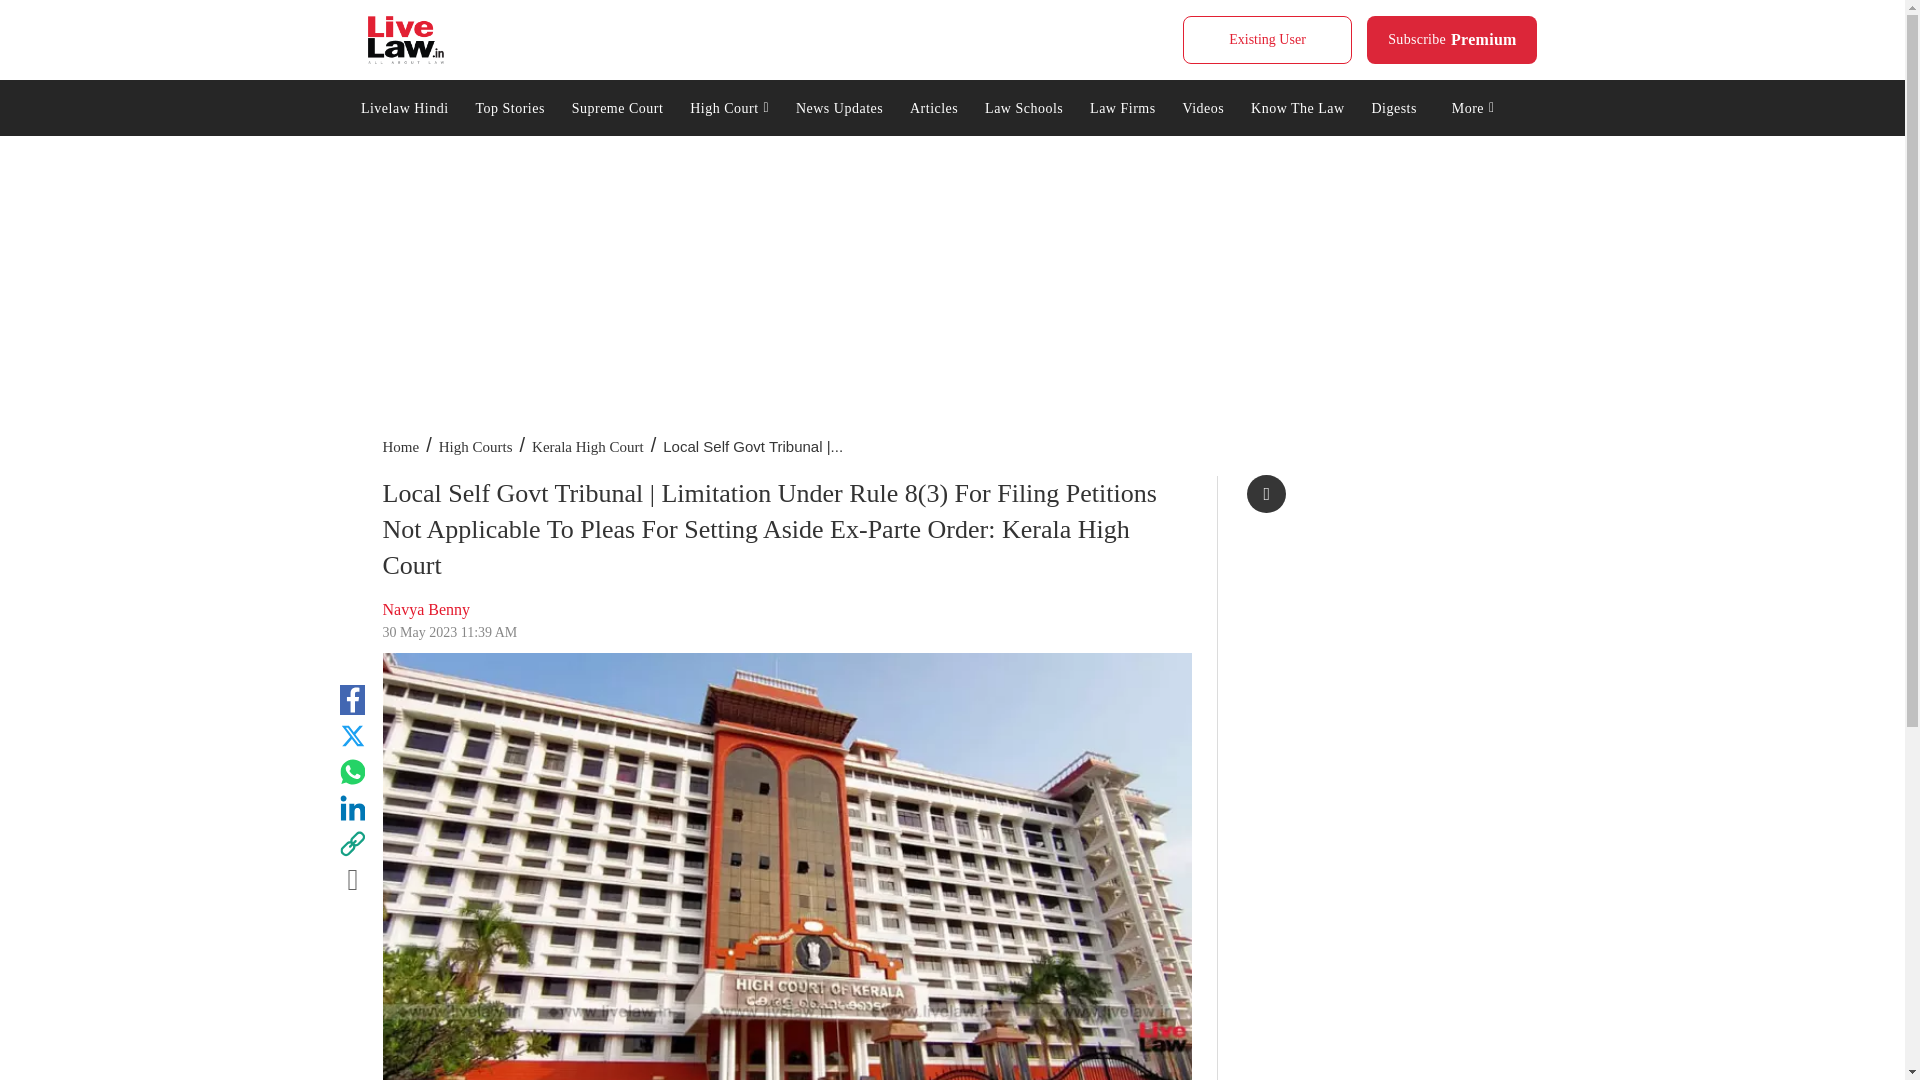 This screenshot has width=1920, height=1080. Describe the element at coordinates (510, 106) in the screenshot. I see `Existing User` at that location.